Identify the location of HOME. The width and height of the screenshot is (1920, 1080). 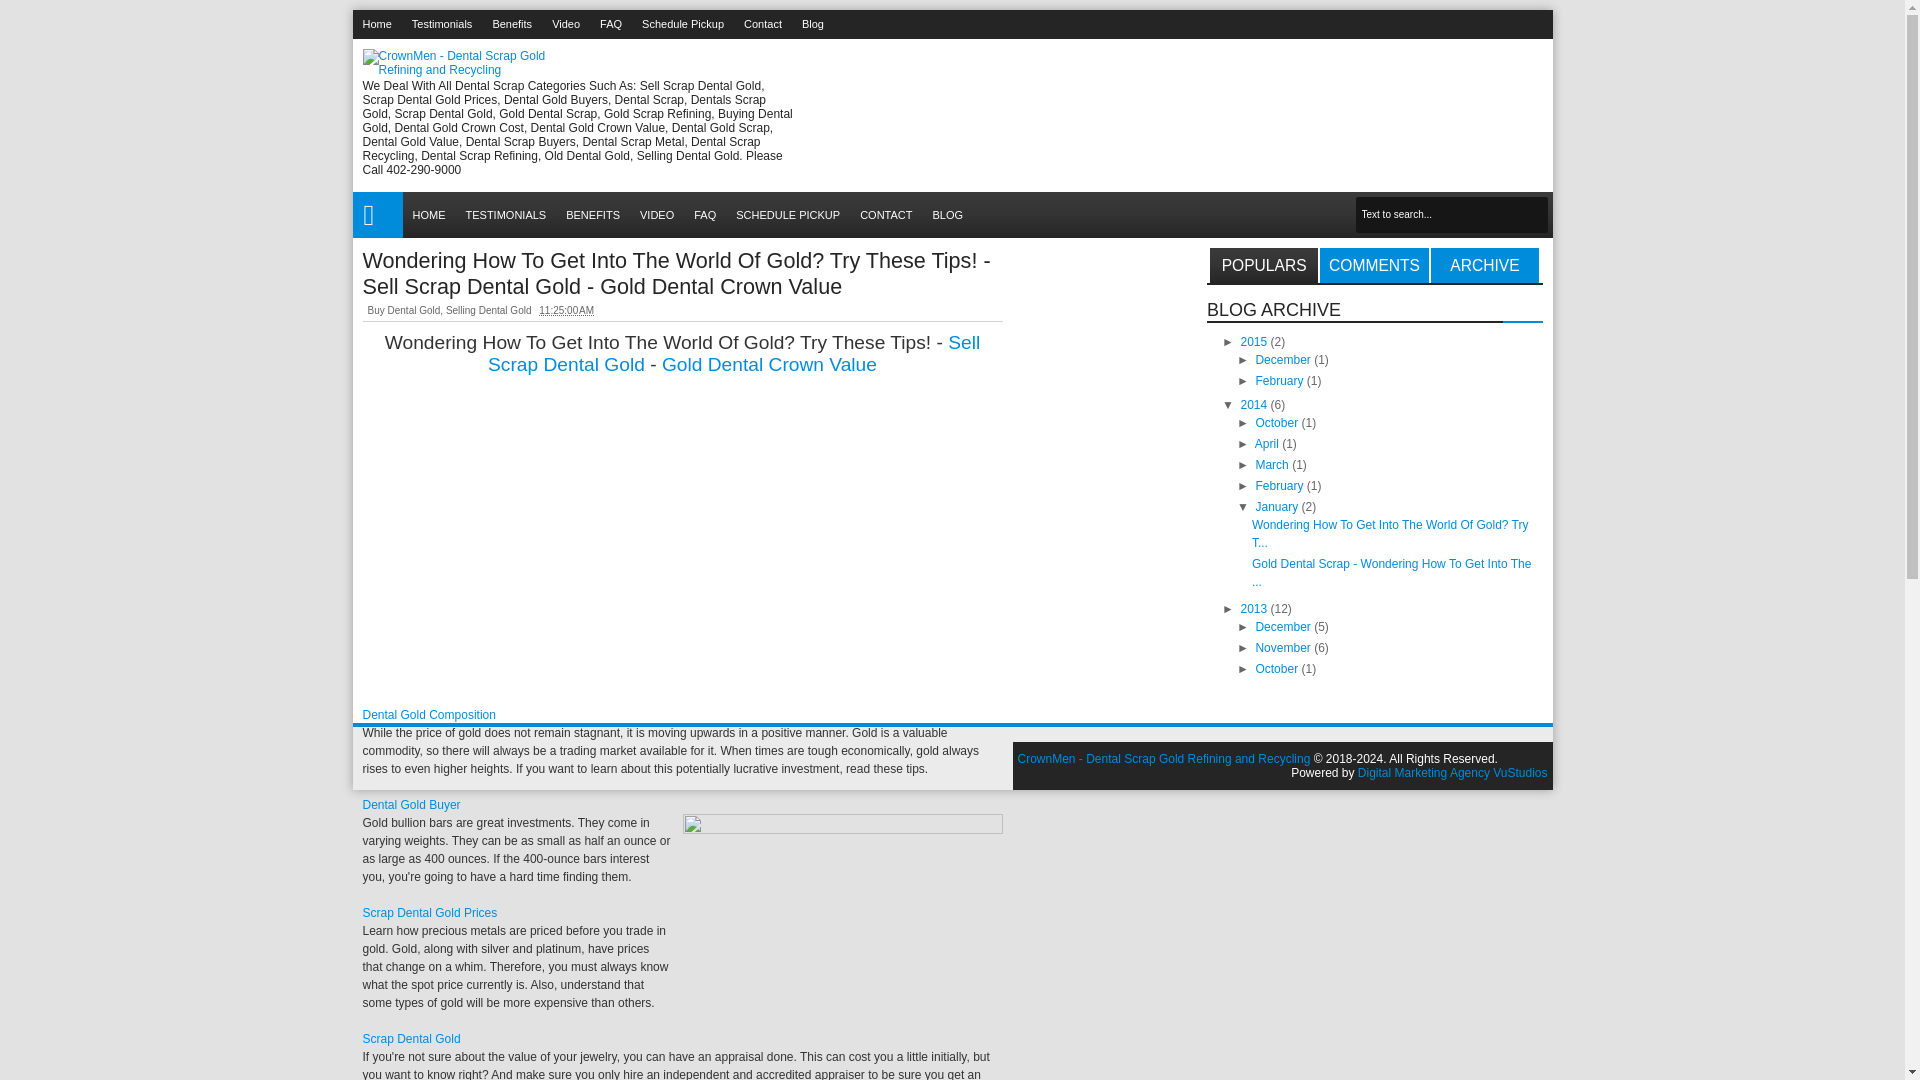
(376, 214).